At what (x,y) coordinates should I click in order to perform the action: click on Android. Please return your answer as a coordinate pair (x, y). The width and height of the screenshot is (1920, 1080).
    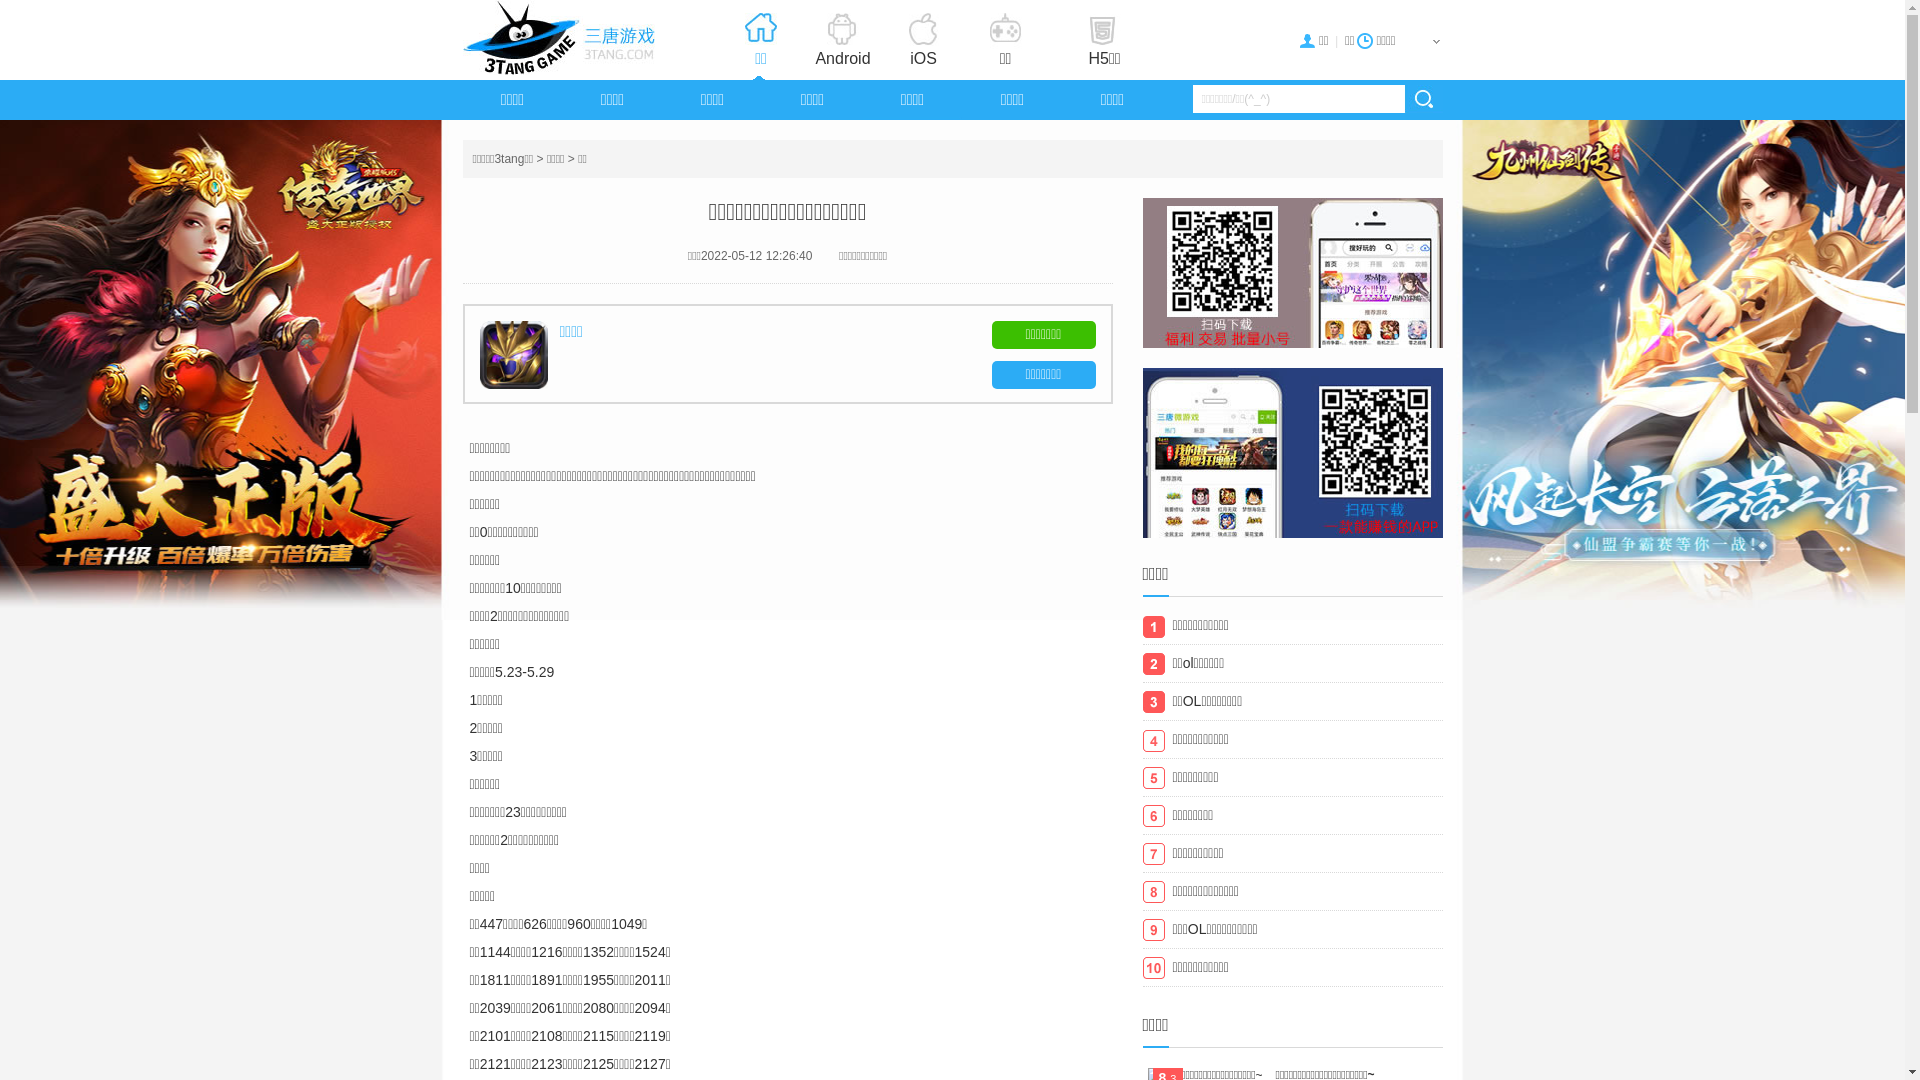
    Looking at the image, I should click on (842, 41).